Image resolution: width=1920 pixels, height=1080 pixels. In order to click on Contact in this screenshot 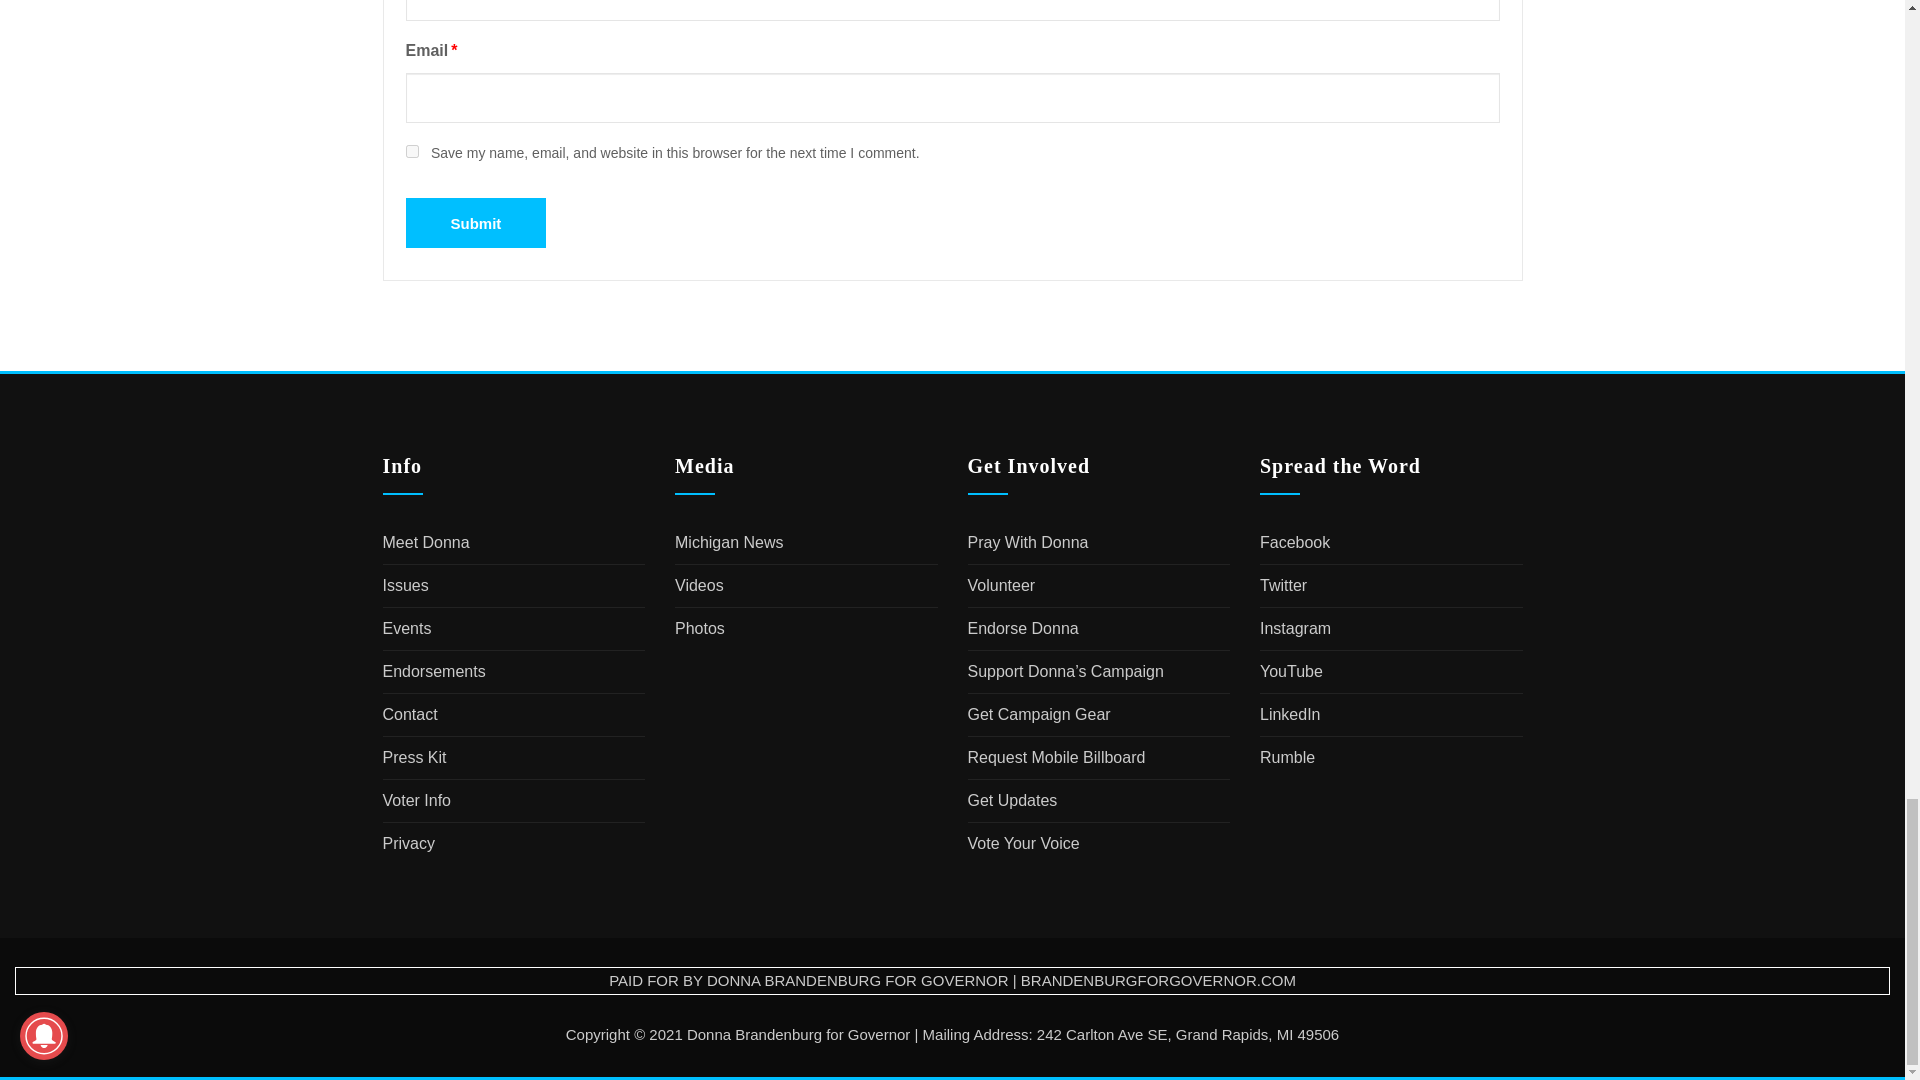, I will do `click(410, 714)`.